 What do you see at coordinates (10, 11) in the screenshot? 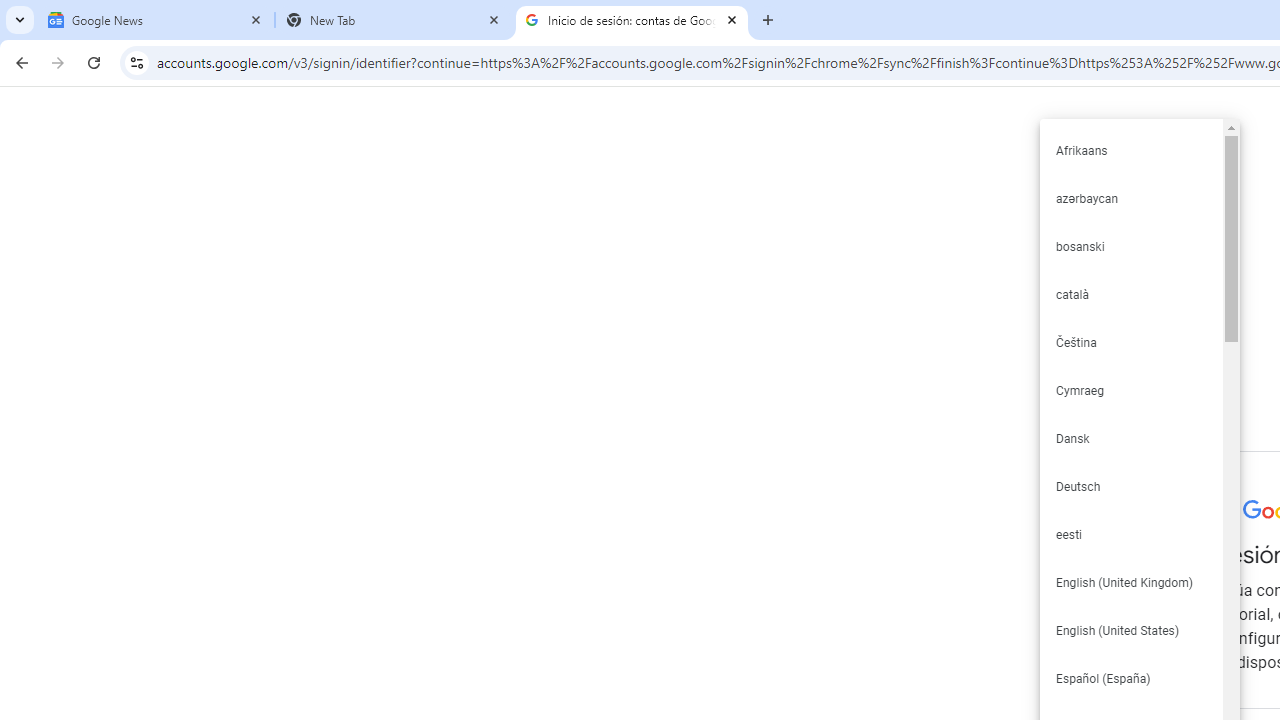
I see `System` at bounding box center [10, 11].